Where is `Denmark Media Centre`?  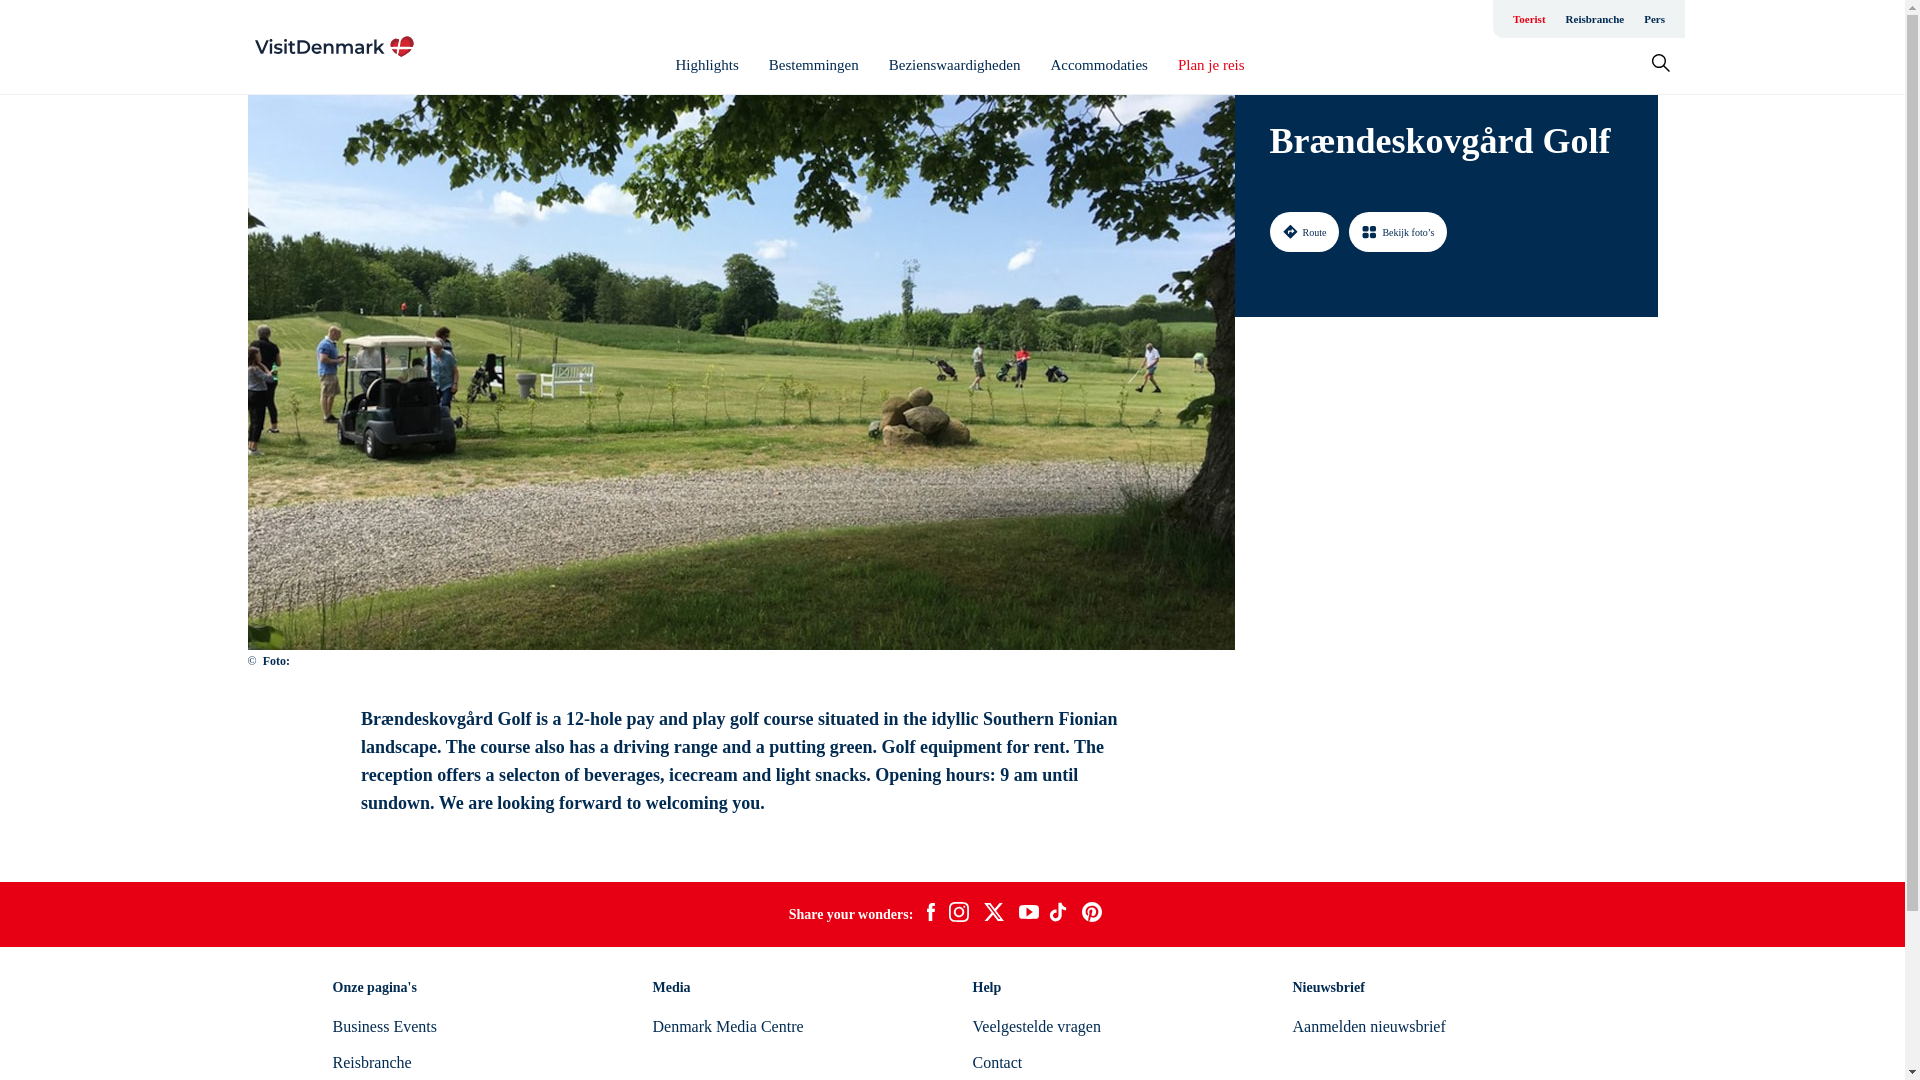
Denmark Media Centre is located at coordinates (727, 1026).